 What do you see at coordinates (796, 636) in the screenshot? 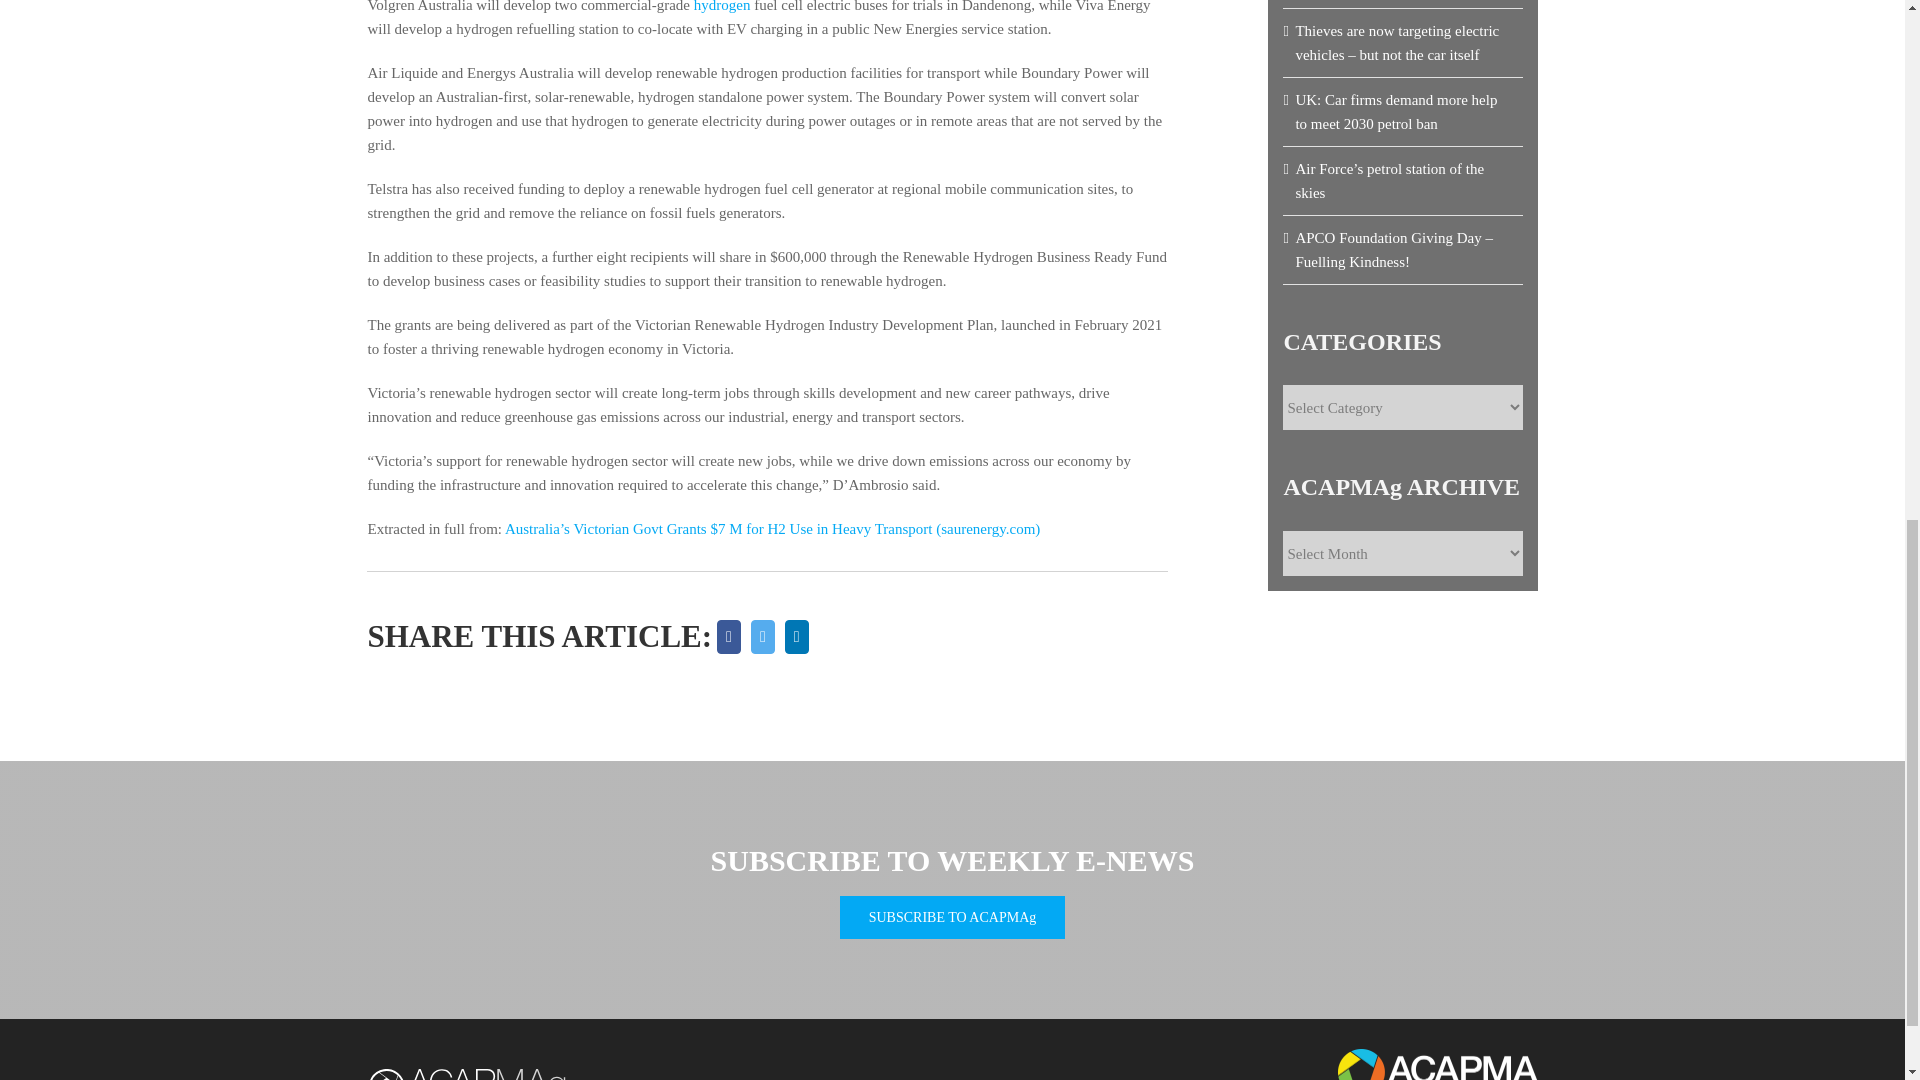
I see `LinkedIn` at bounding box center [796, 636].